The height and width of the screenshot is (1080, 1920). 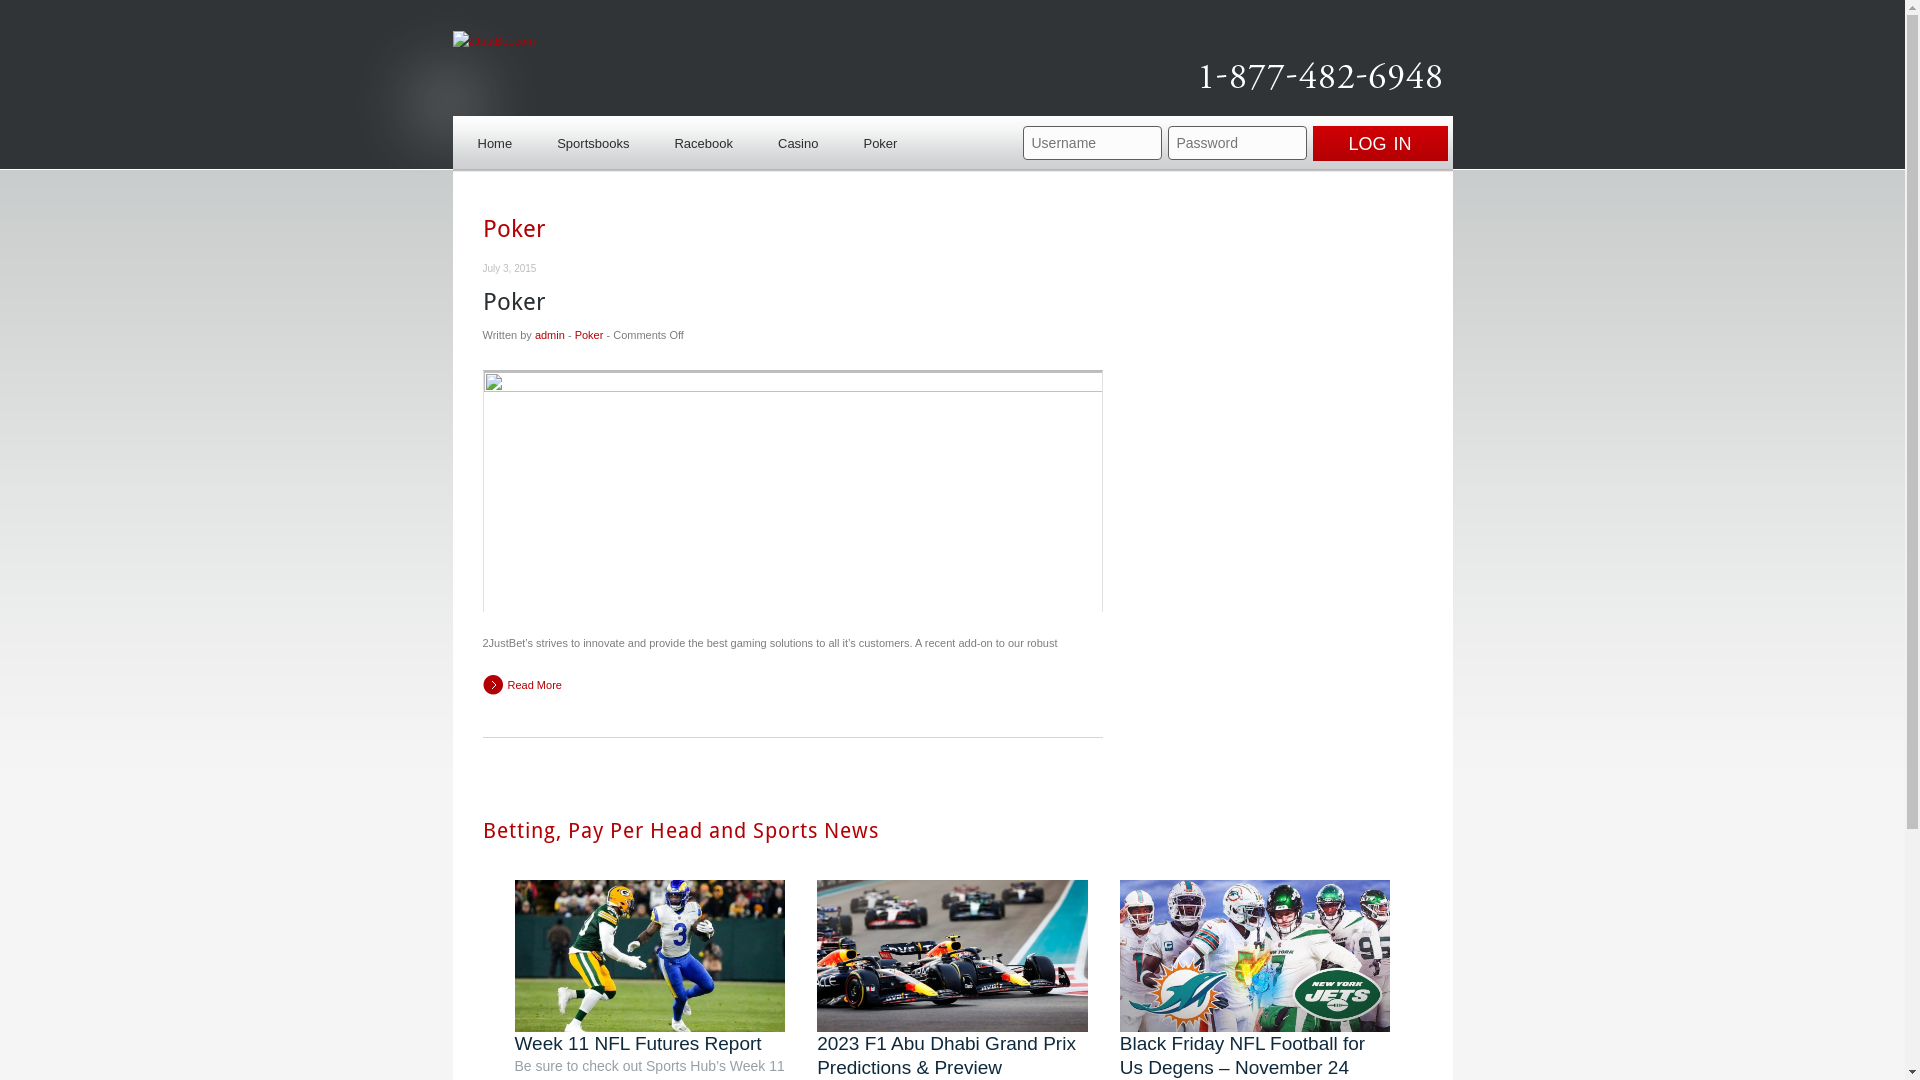 What do you see at coordinates (494, 140) in the screenshot?
I see `Home` at bounding box center [494, 140].